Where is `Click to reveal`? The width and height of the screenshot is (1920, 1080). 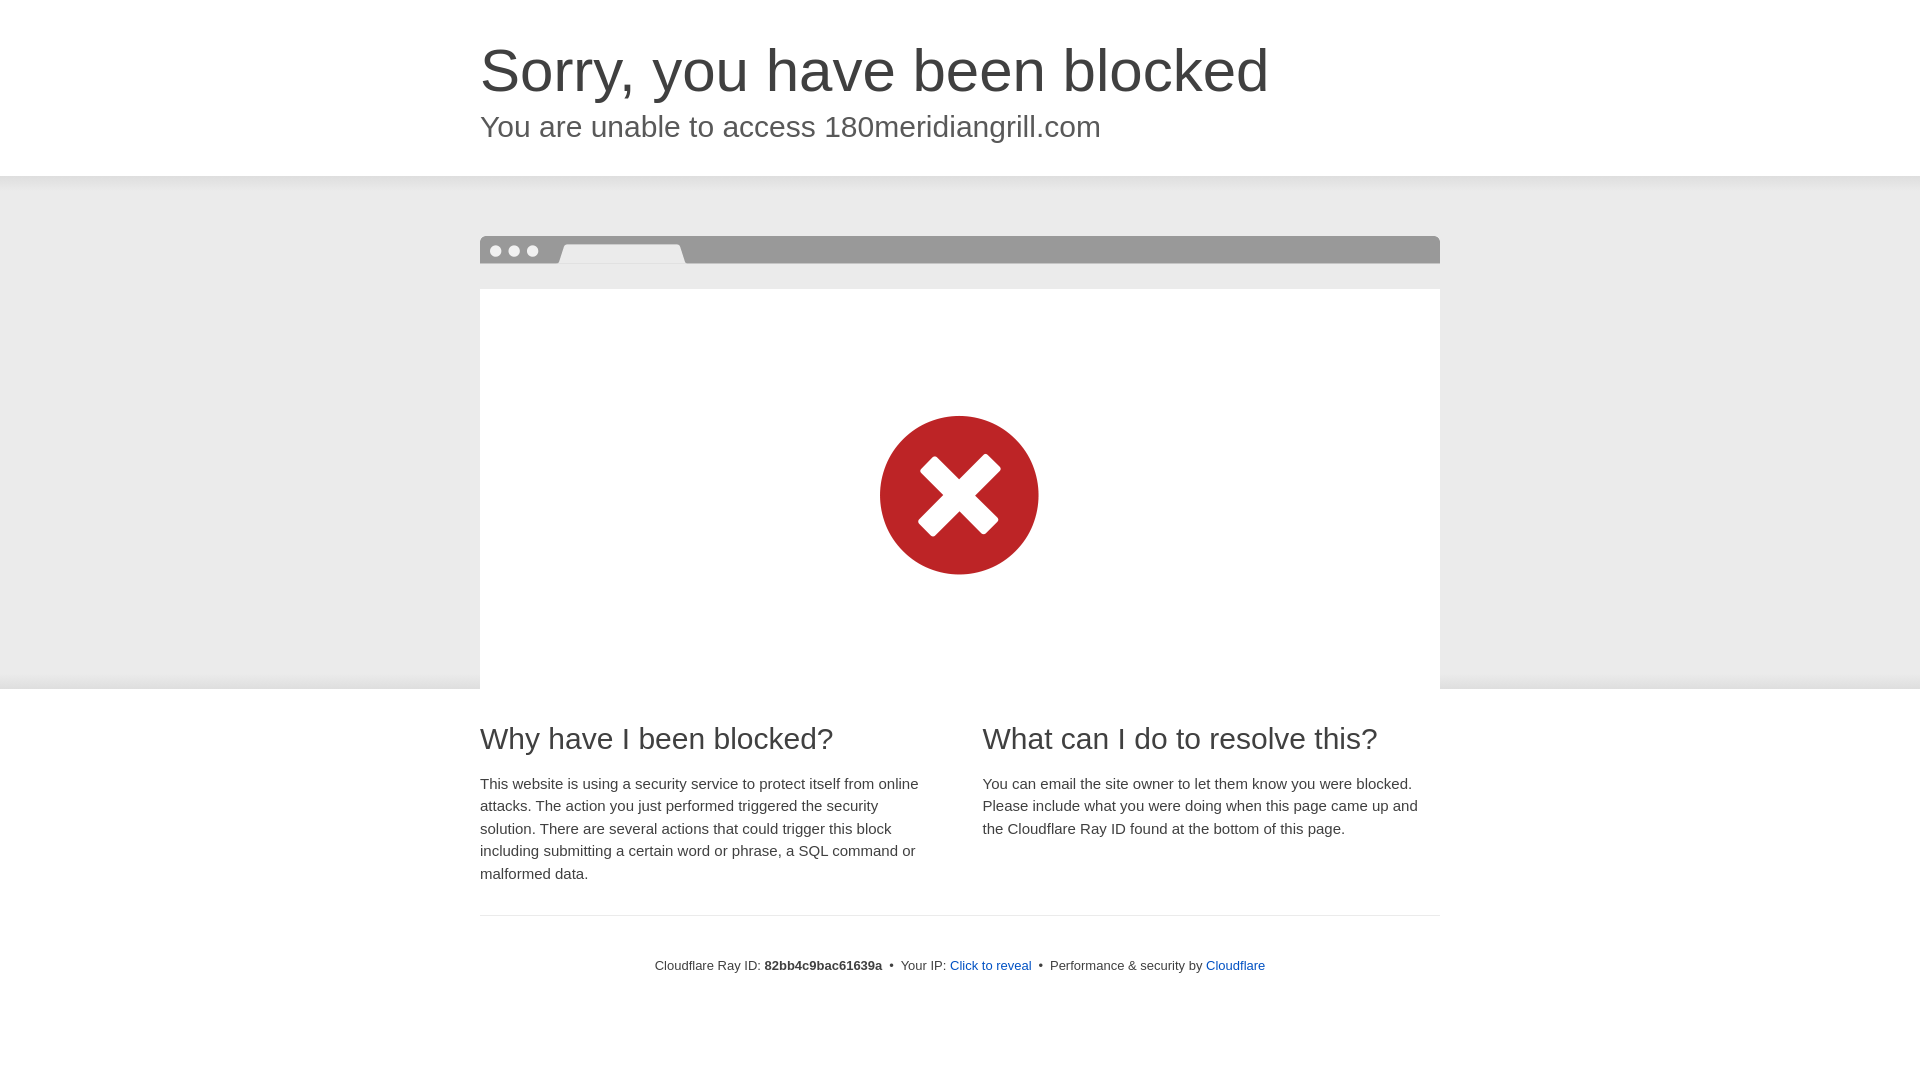
Click to reveal is located at coordinates (991, 966).